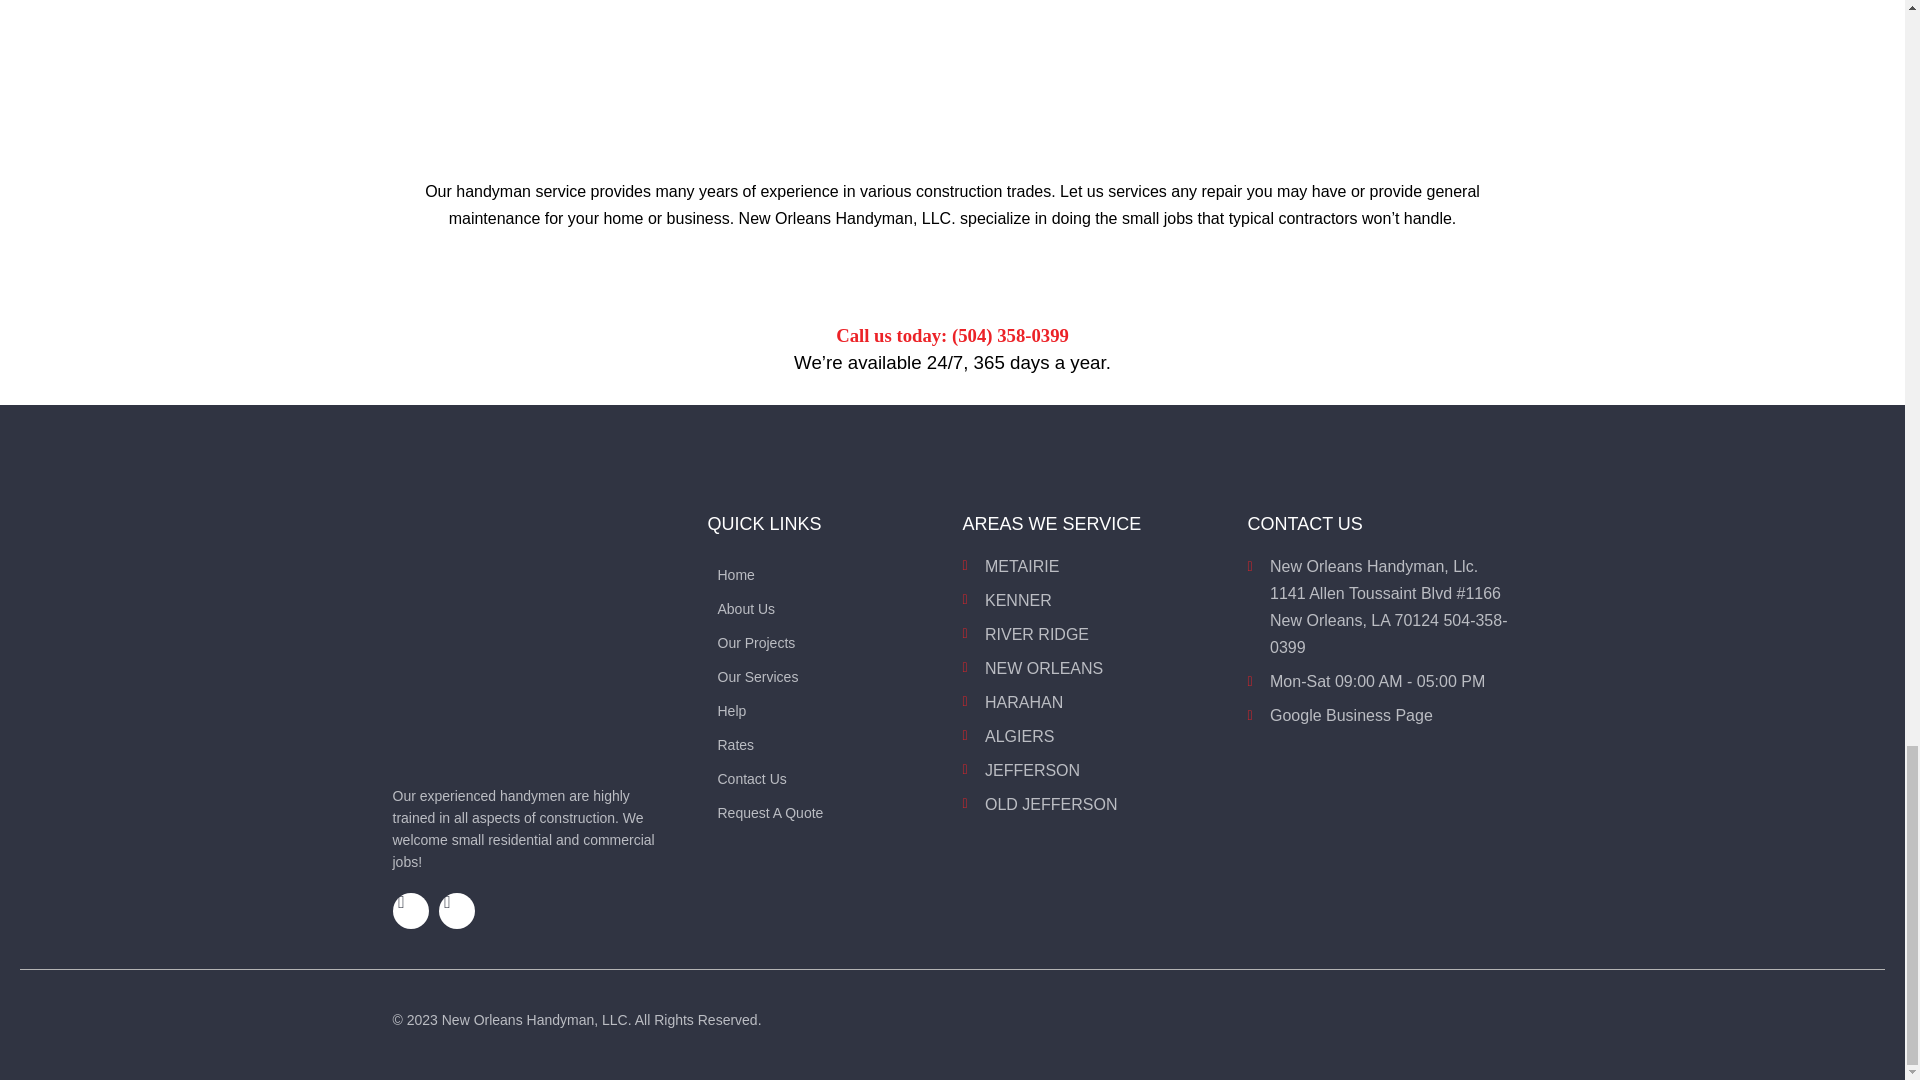 The image size is (1920, 1080). I want to click on Contact Us, so click(825, 774).